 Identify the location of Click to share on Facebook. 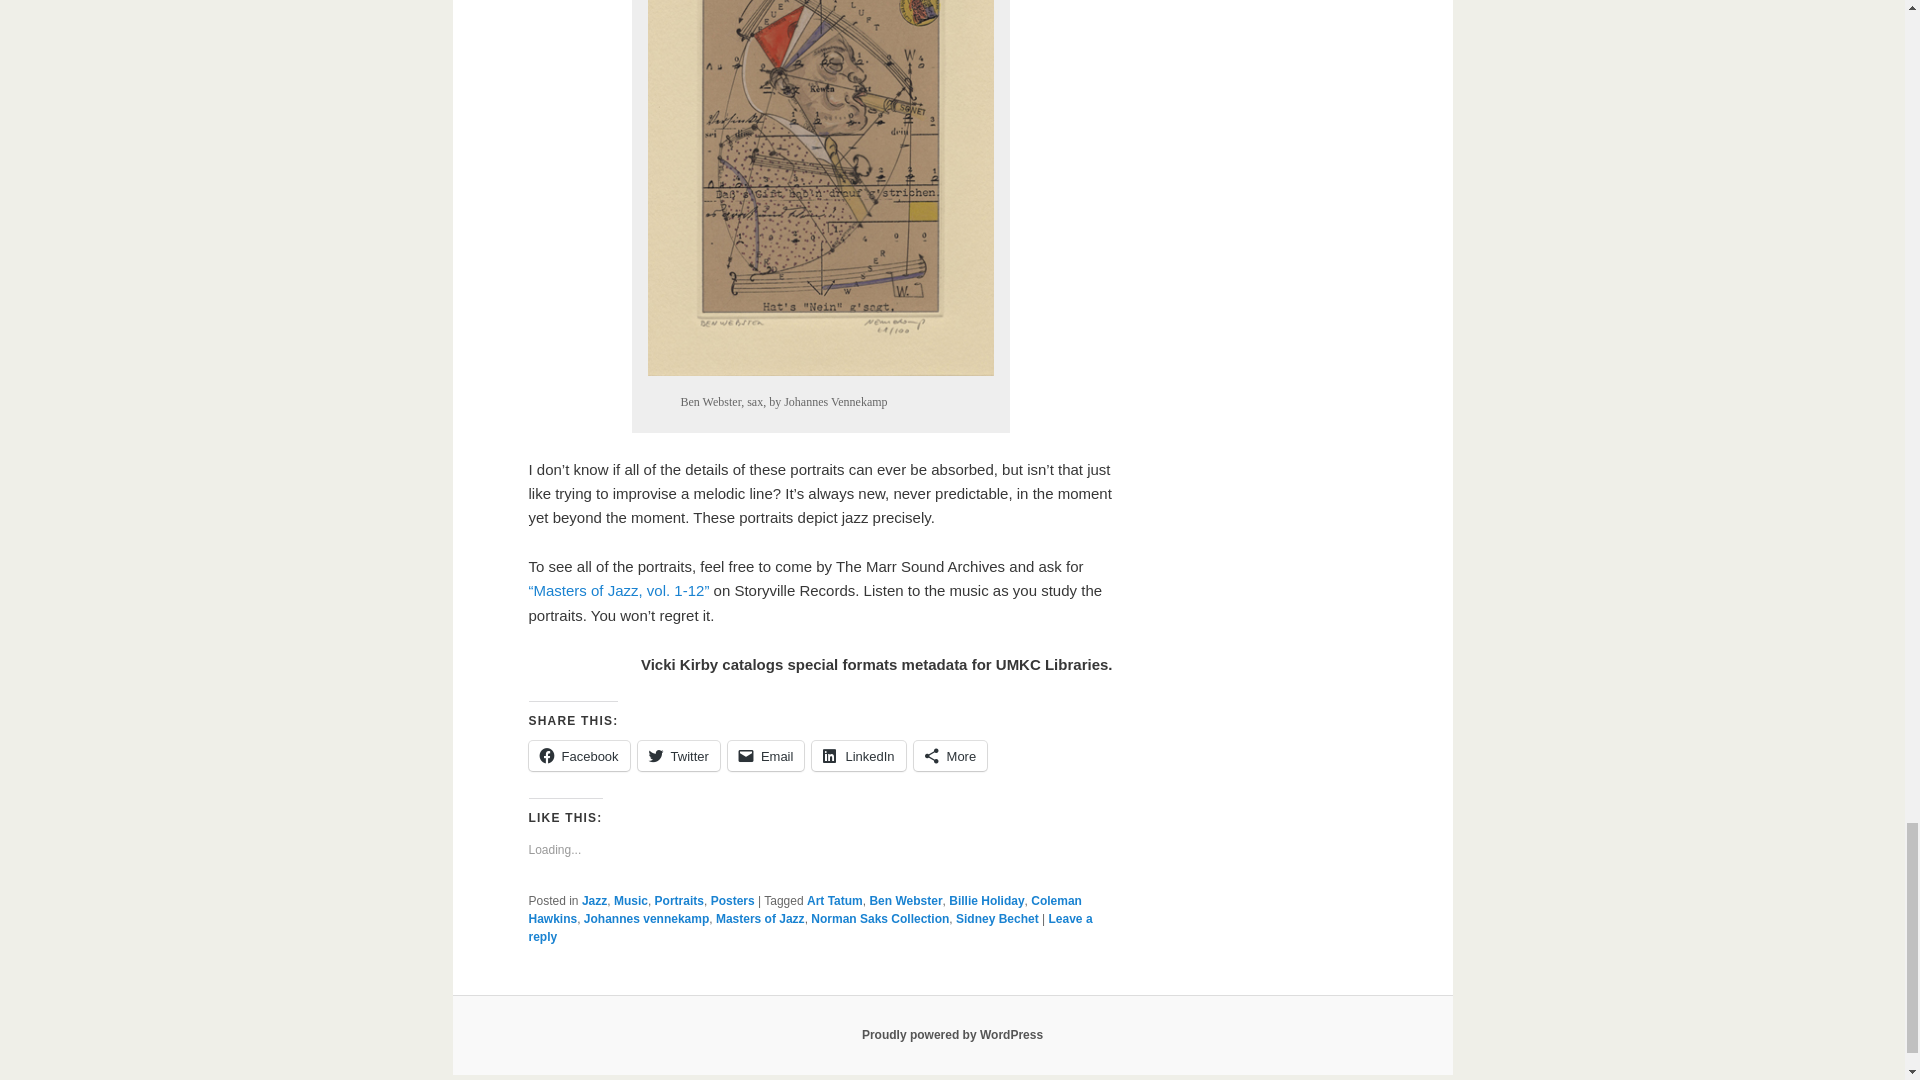
(578, 756).